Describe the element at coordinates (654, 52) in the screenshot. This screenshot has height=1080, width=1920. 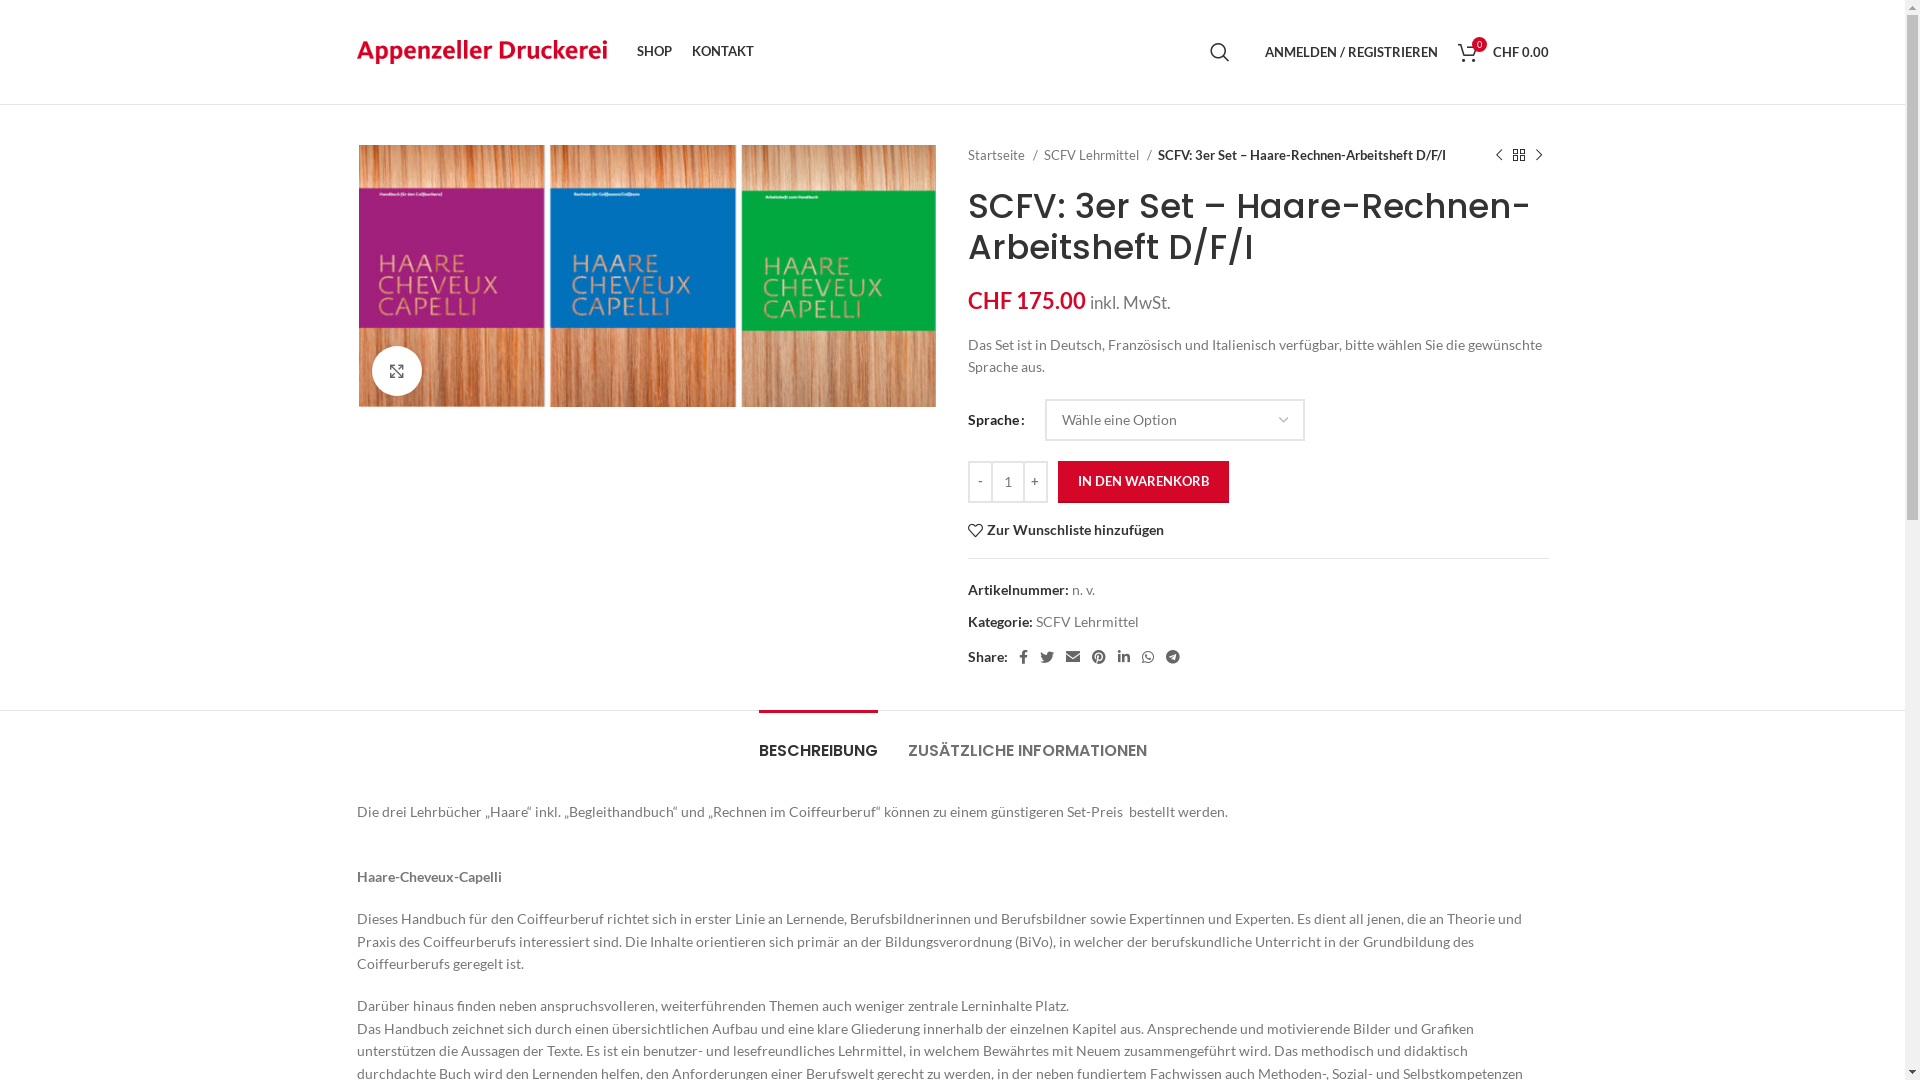
I see `SHOP` at that location.